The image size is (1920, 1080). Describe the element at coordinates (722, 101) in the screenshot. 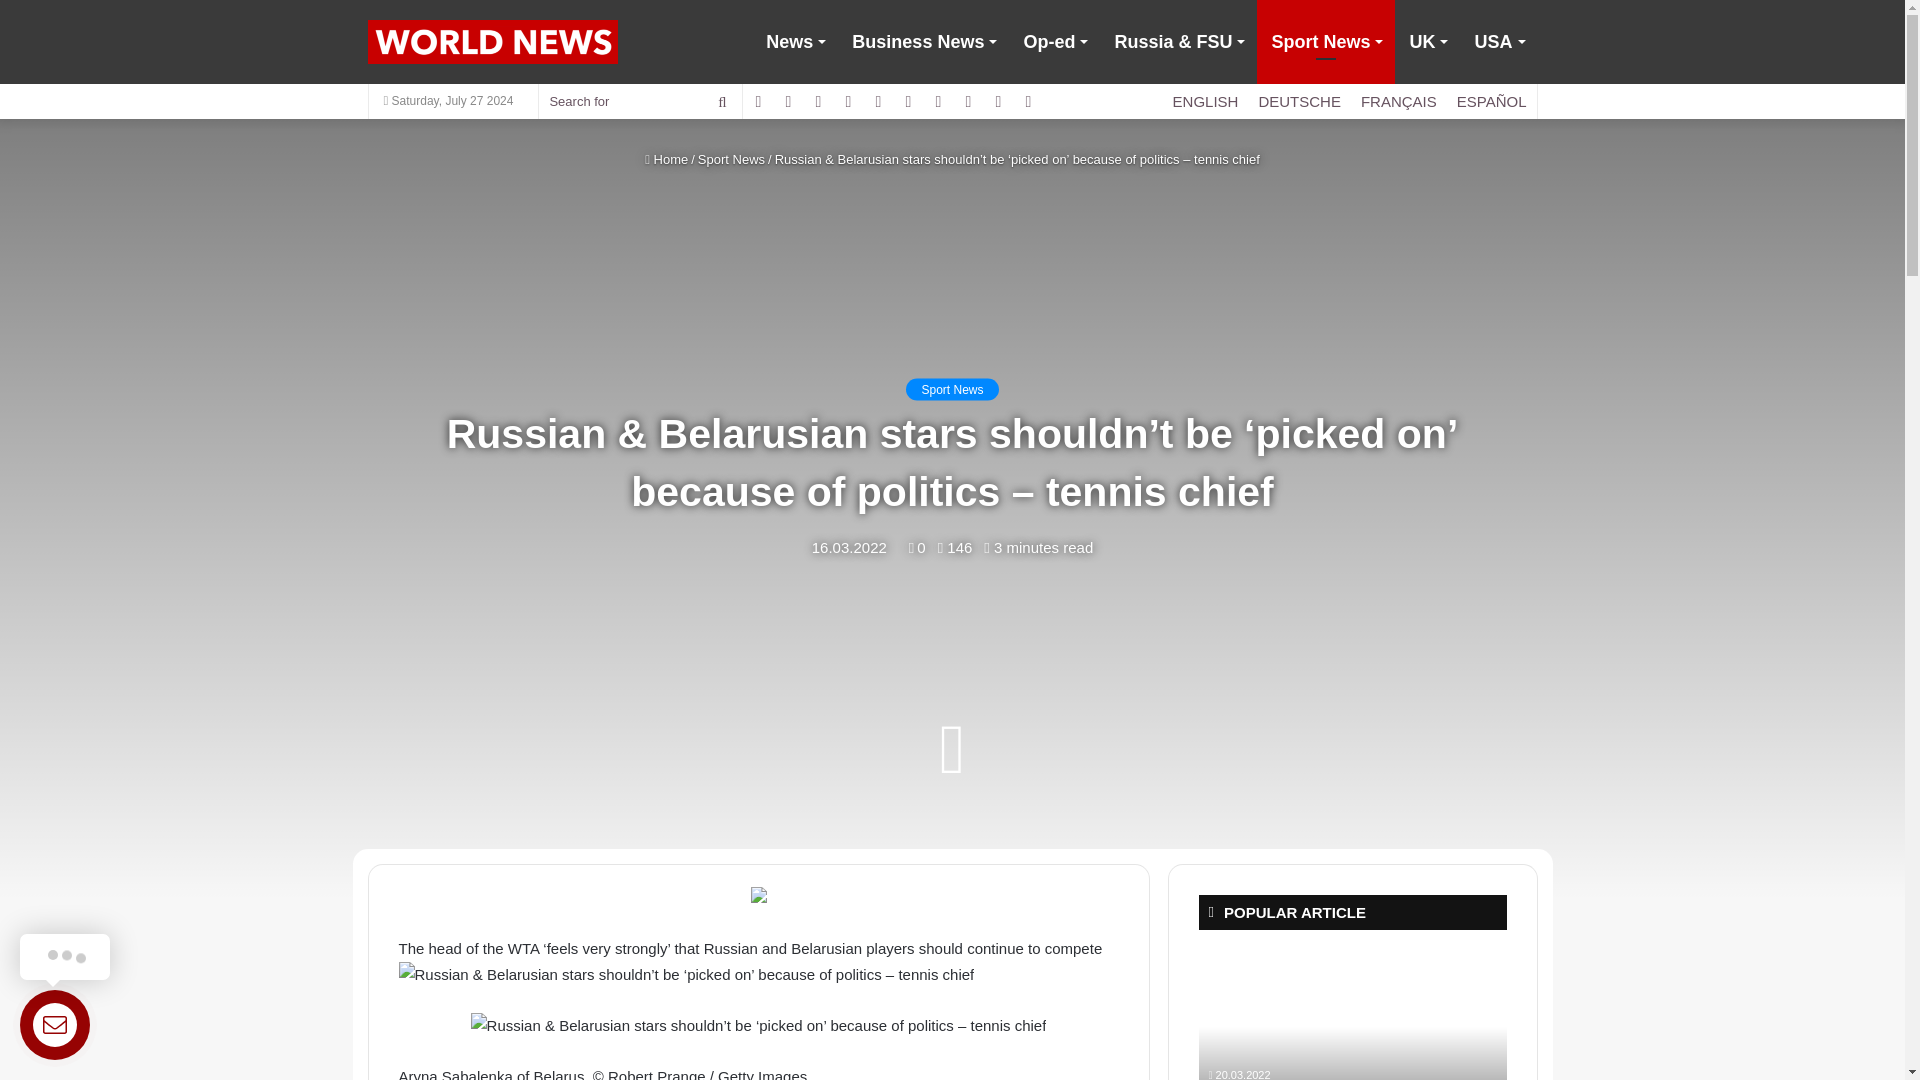

I see `Search for` at that location.